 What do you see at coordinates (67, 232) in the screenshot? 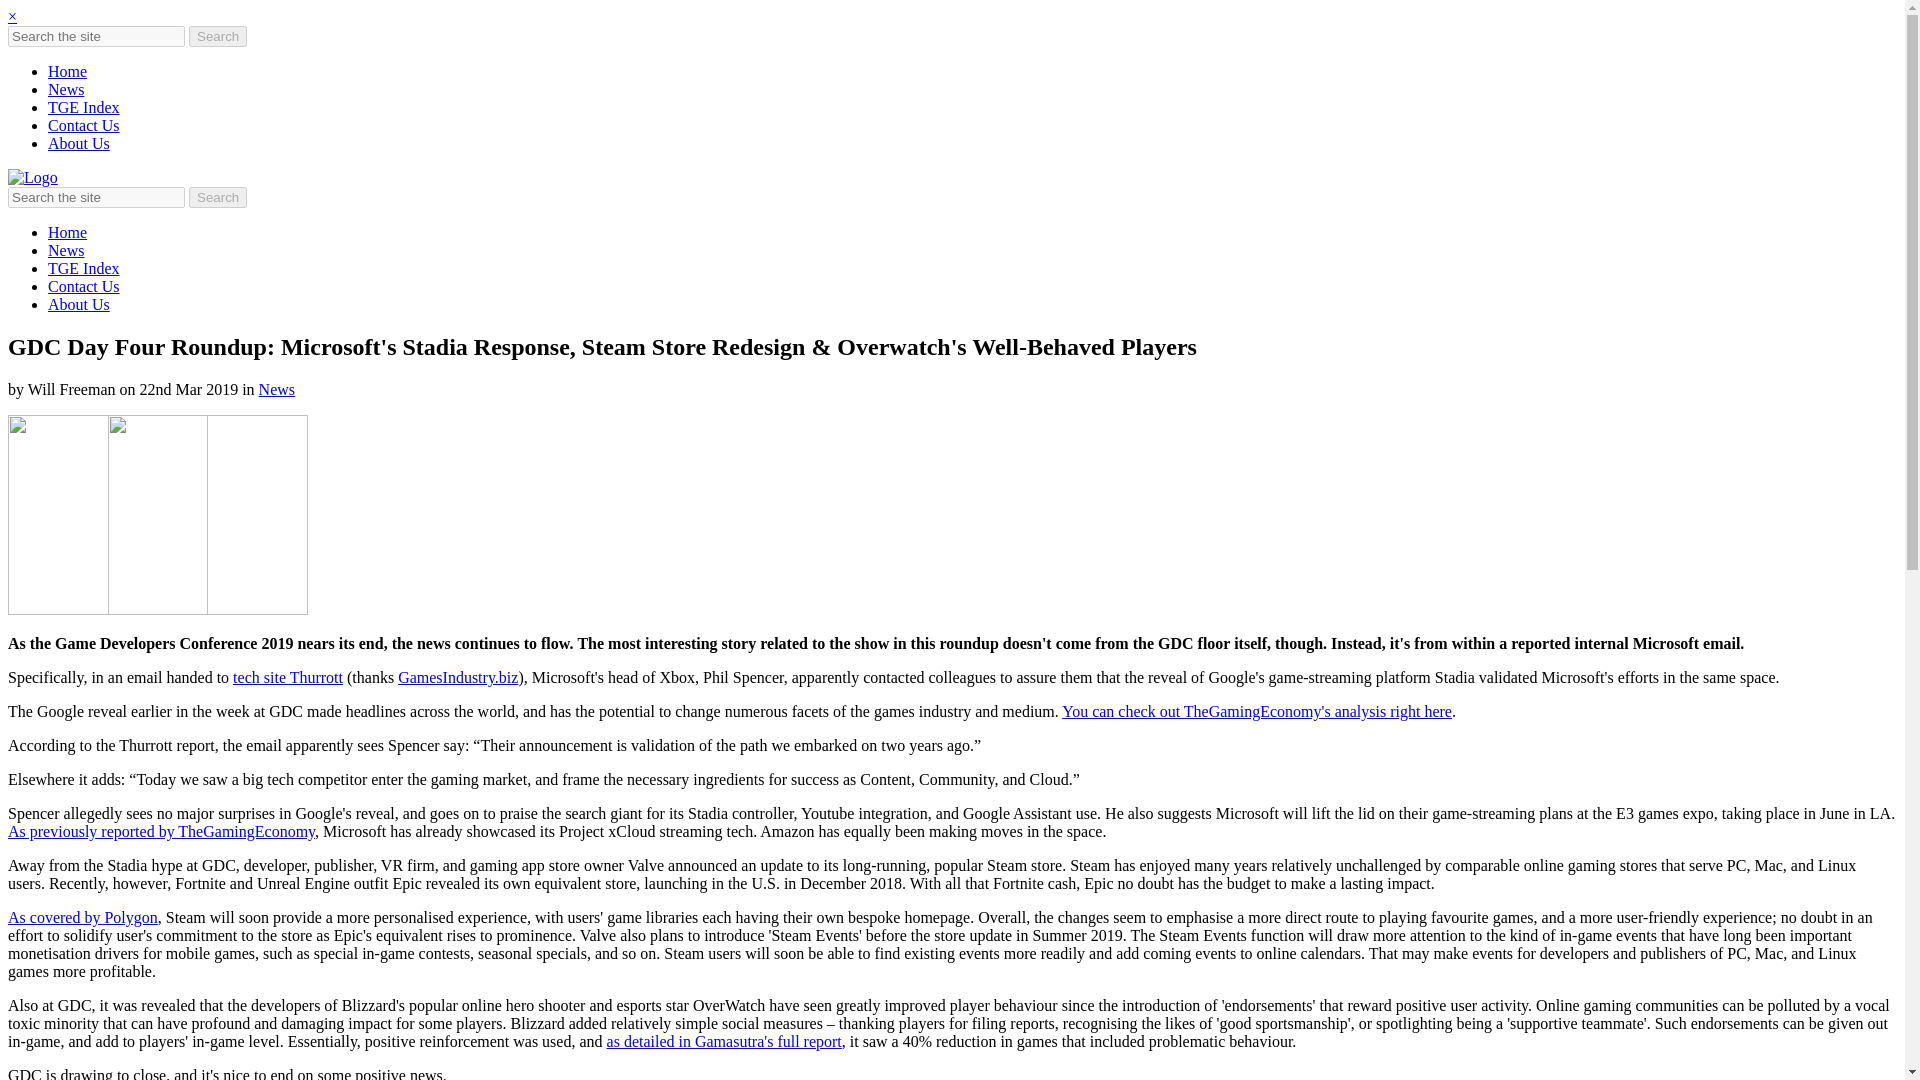
I see `Home` at bounding box center [67, 232].